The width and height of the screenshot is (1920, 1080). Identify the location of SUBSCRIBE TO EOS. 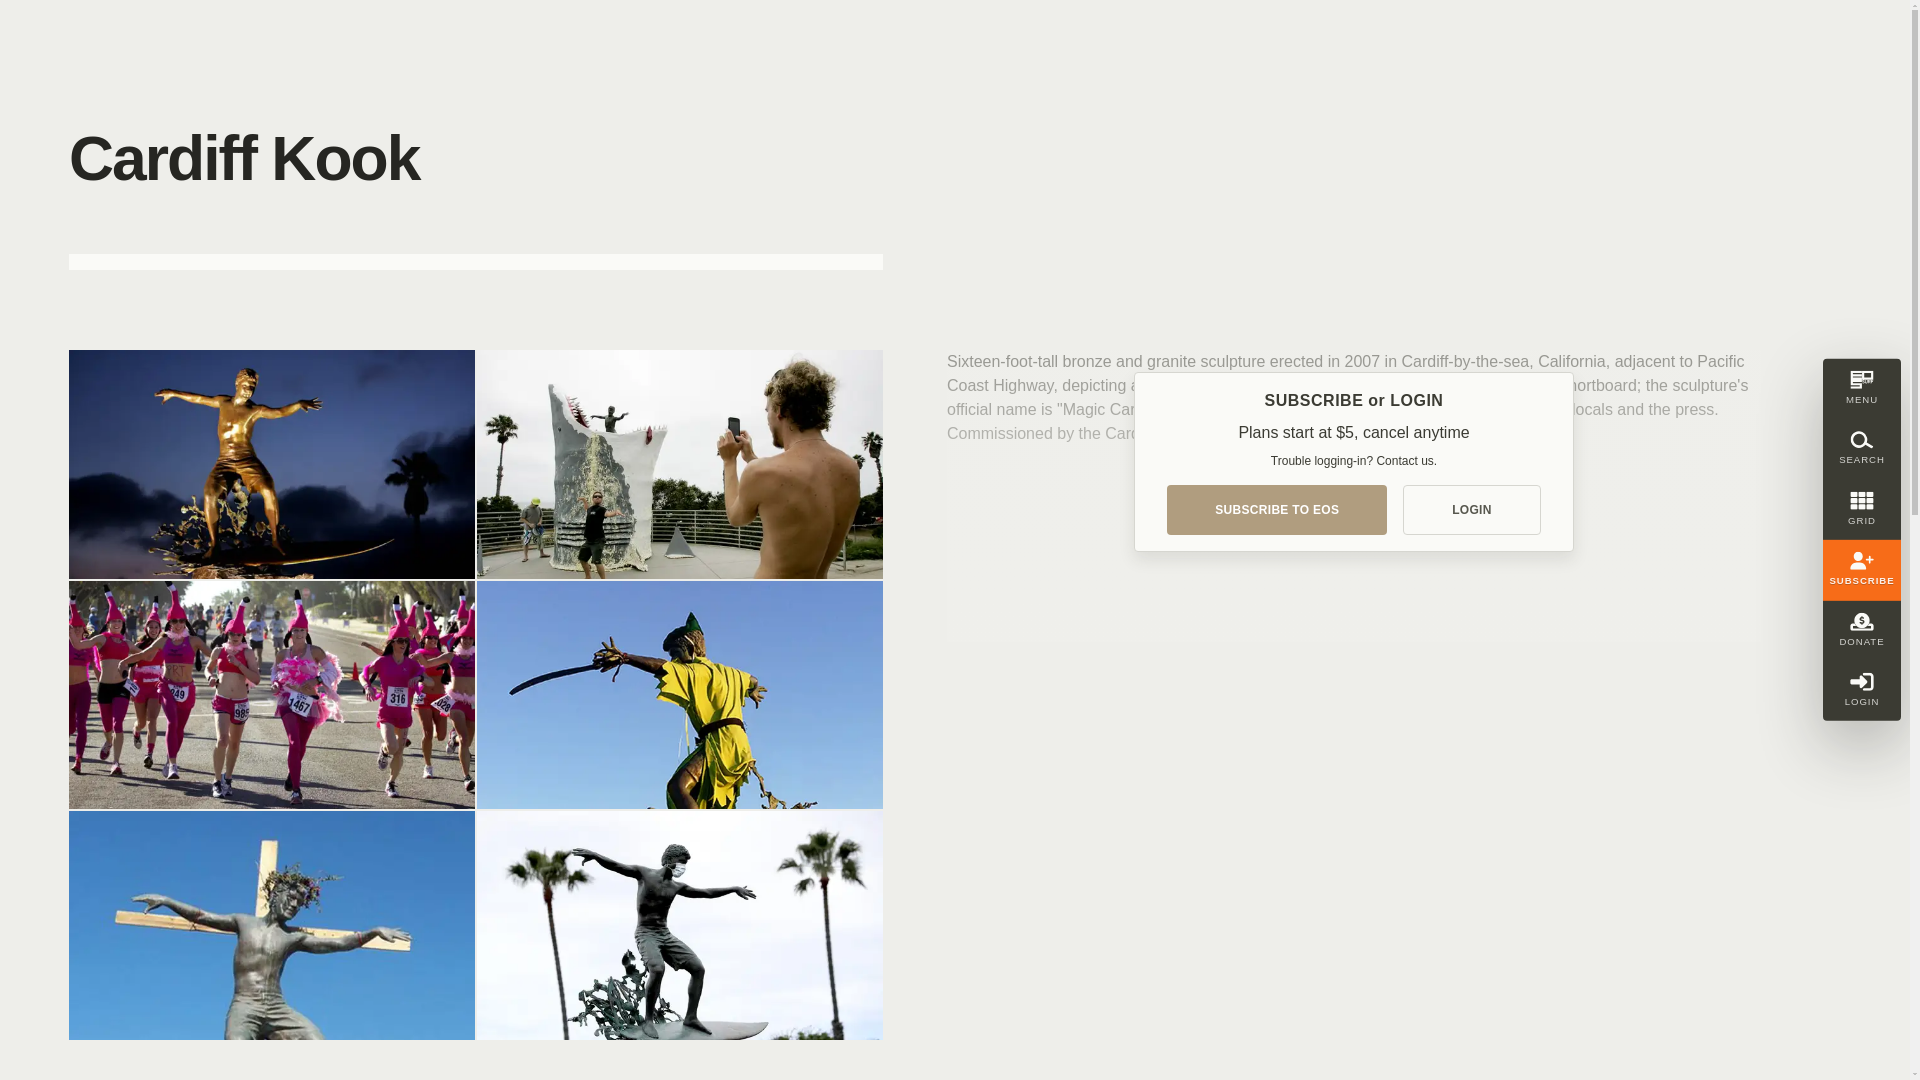
(1861, 690).